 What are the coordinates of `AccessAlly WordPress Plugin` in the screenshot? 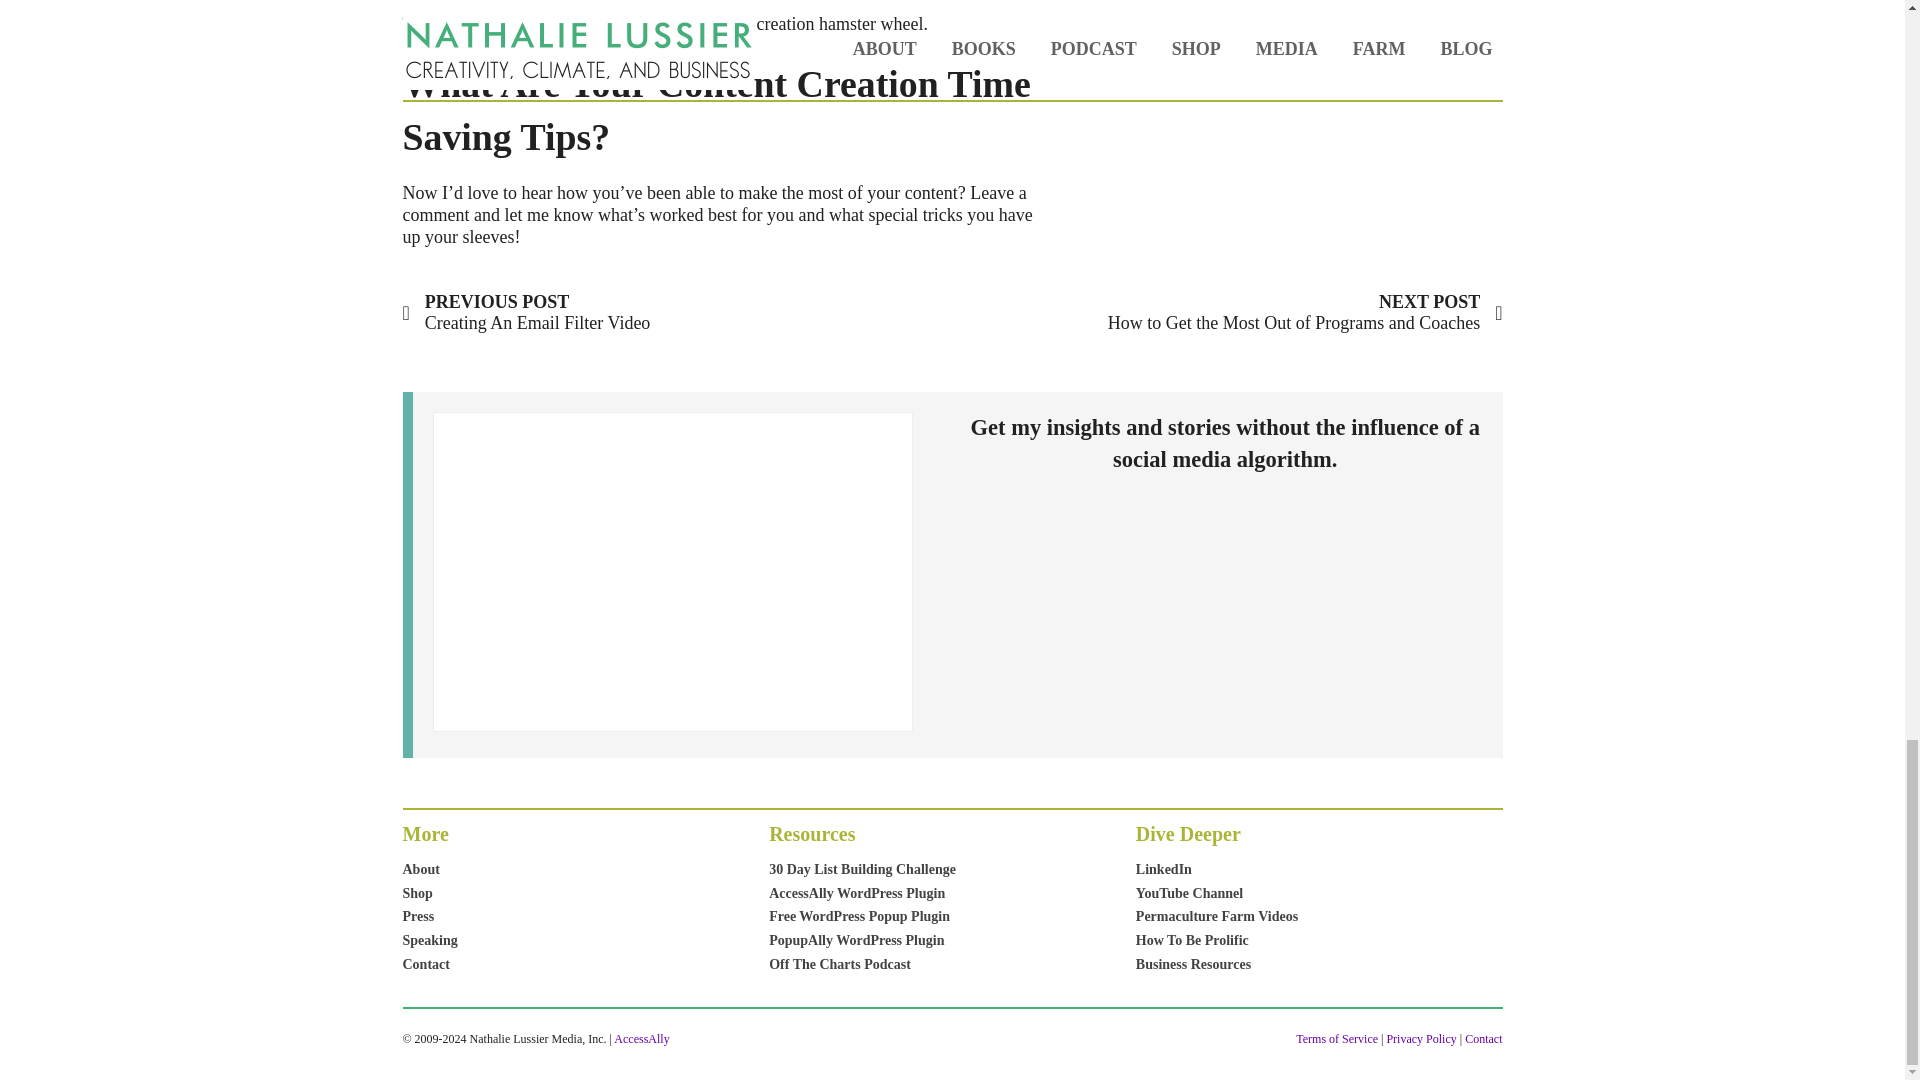 It's located at (862, 894).